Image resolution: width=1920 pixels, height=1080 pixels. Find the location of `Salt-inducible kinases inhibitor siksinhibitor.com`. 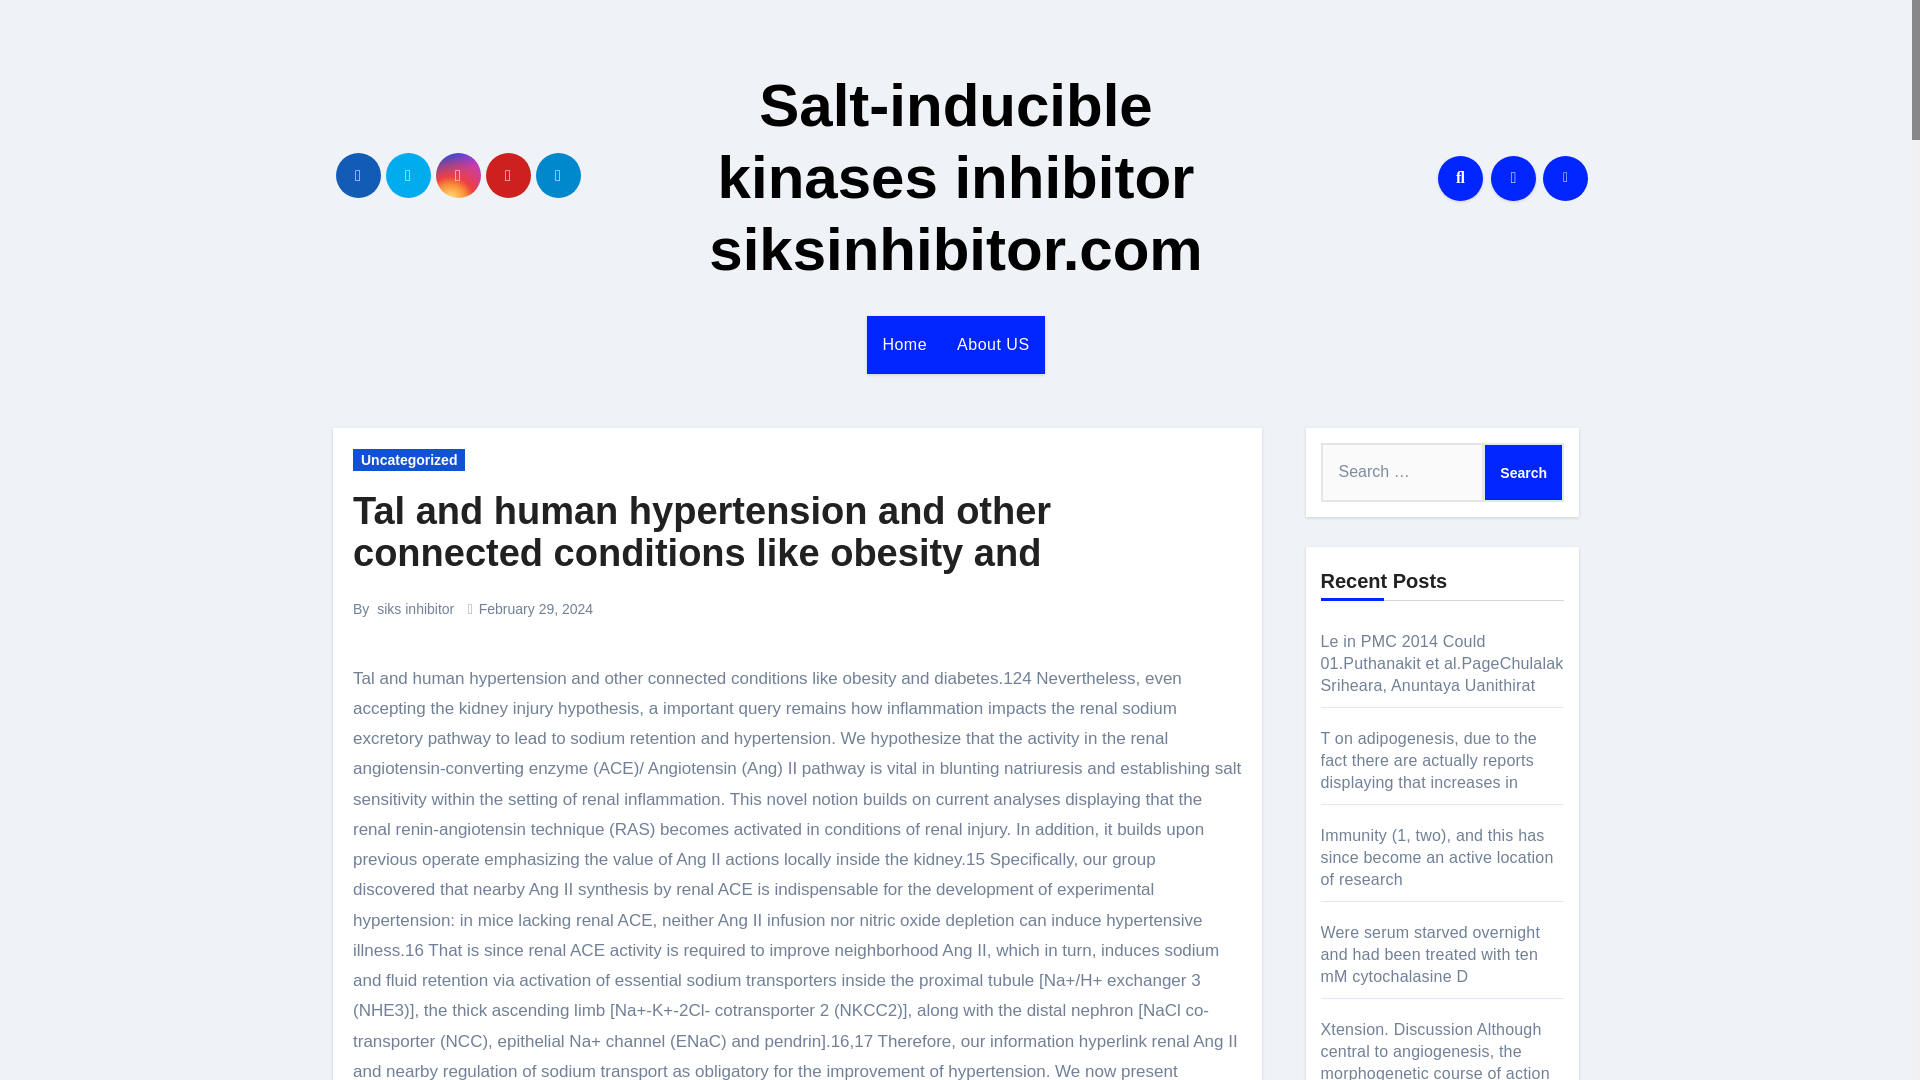

Salt-inducible kinases inhibitor siksinhibitor.com is located at coordinates (954, 177).